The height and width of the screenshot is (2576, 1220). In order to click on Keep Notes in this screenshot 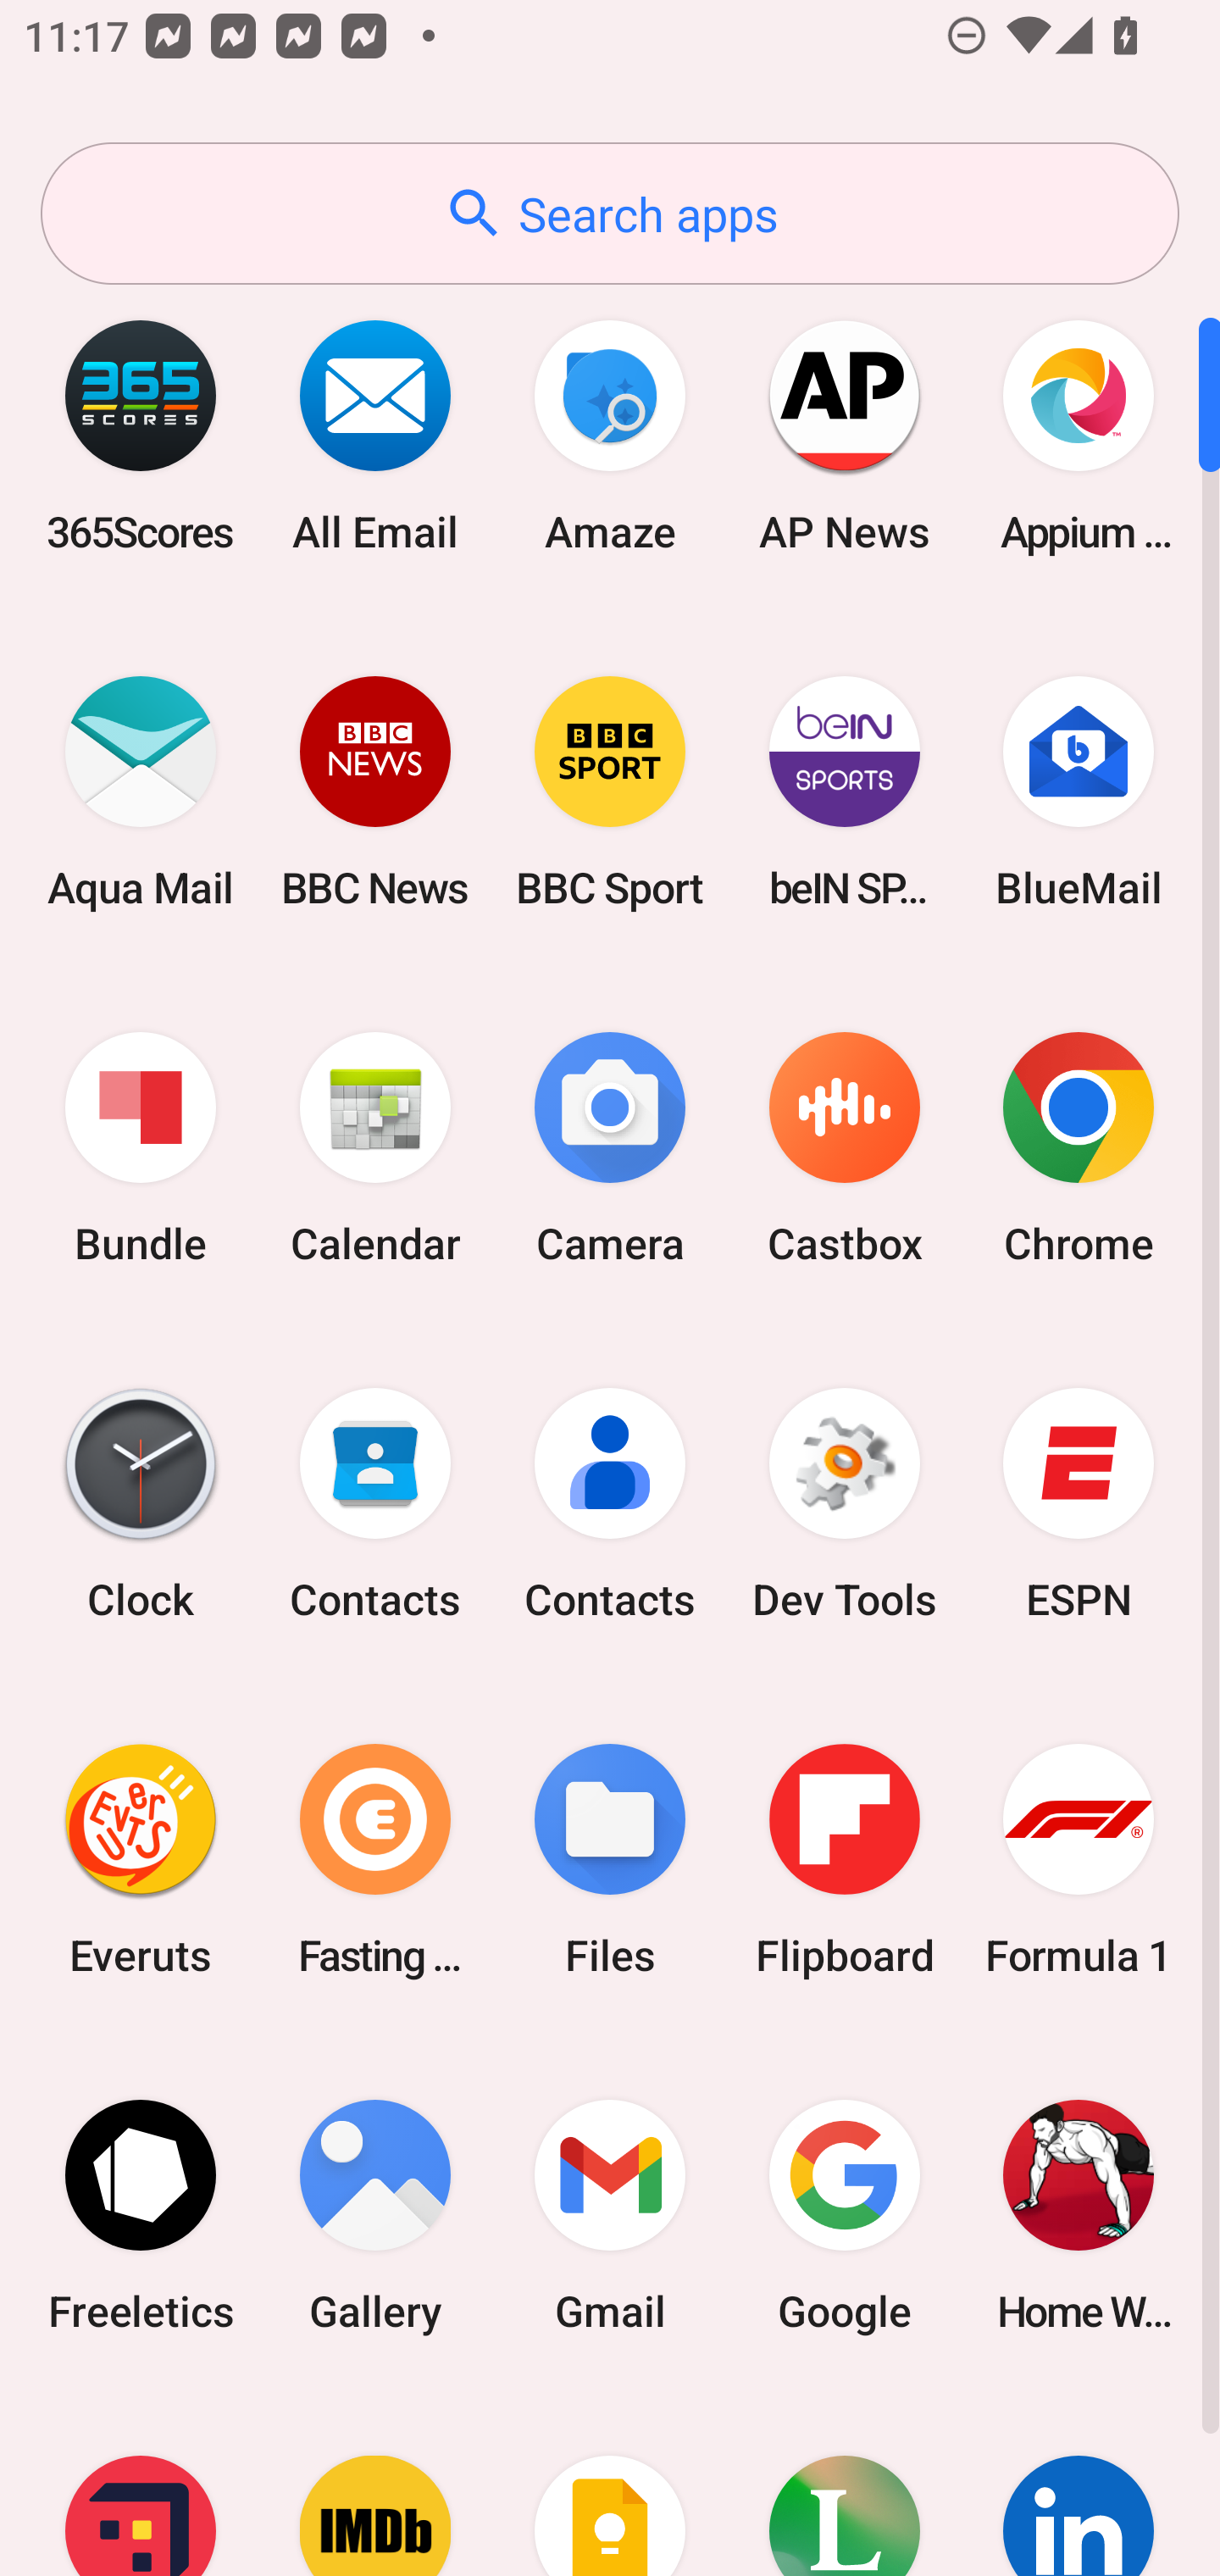, I will do `click(610, 2484)`.